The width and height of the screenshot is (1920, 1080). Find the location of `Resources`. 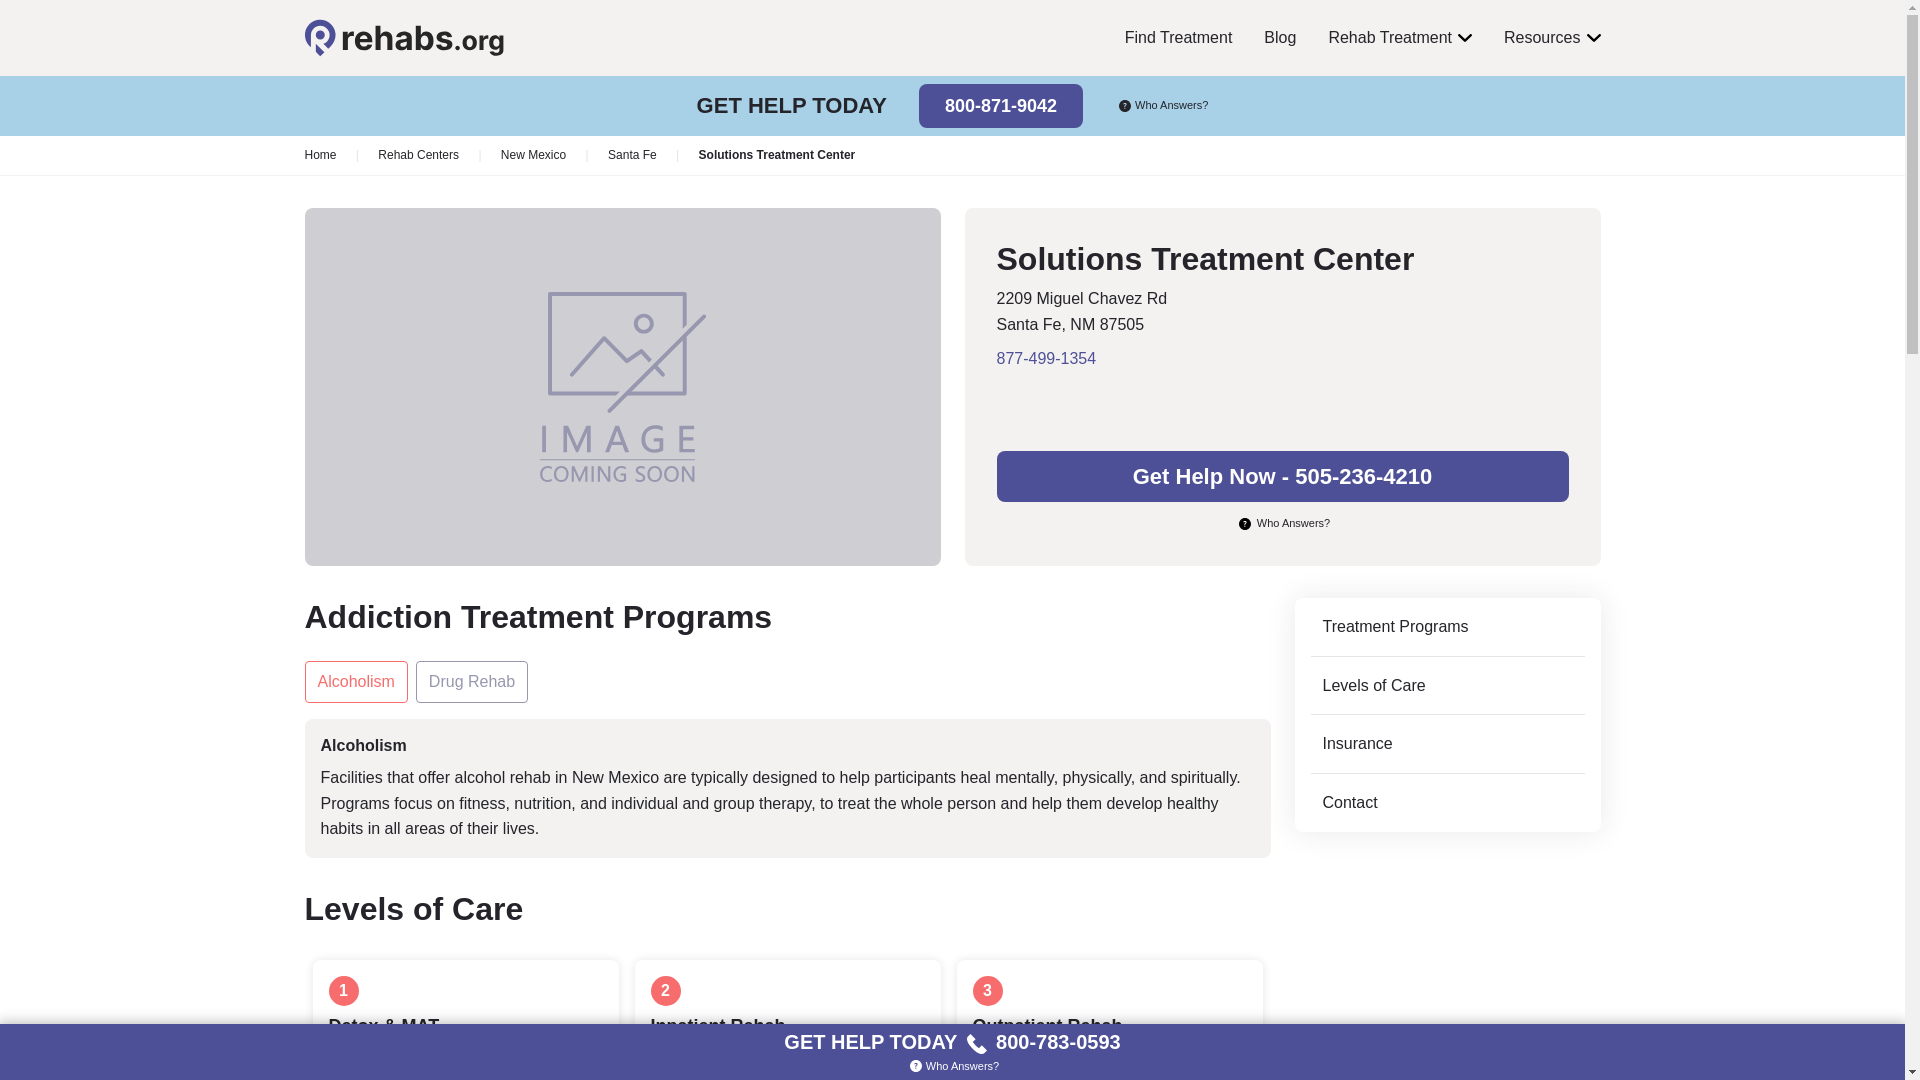

Resources is located at coordinates (1551, 38).